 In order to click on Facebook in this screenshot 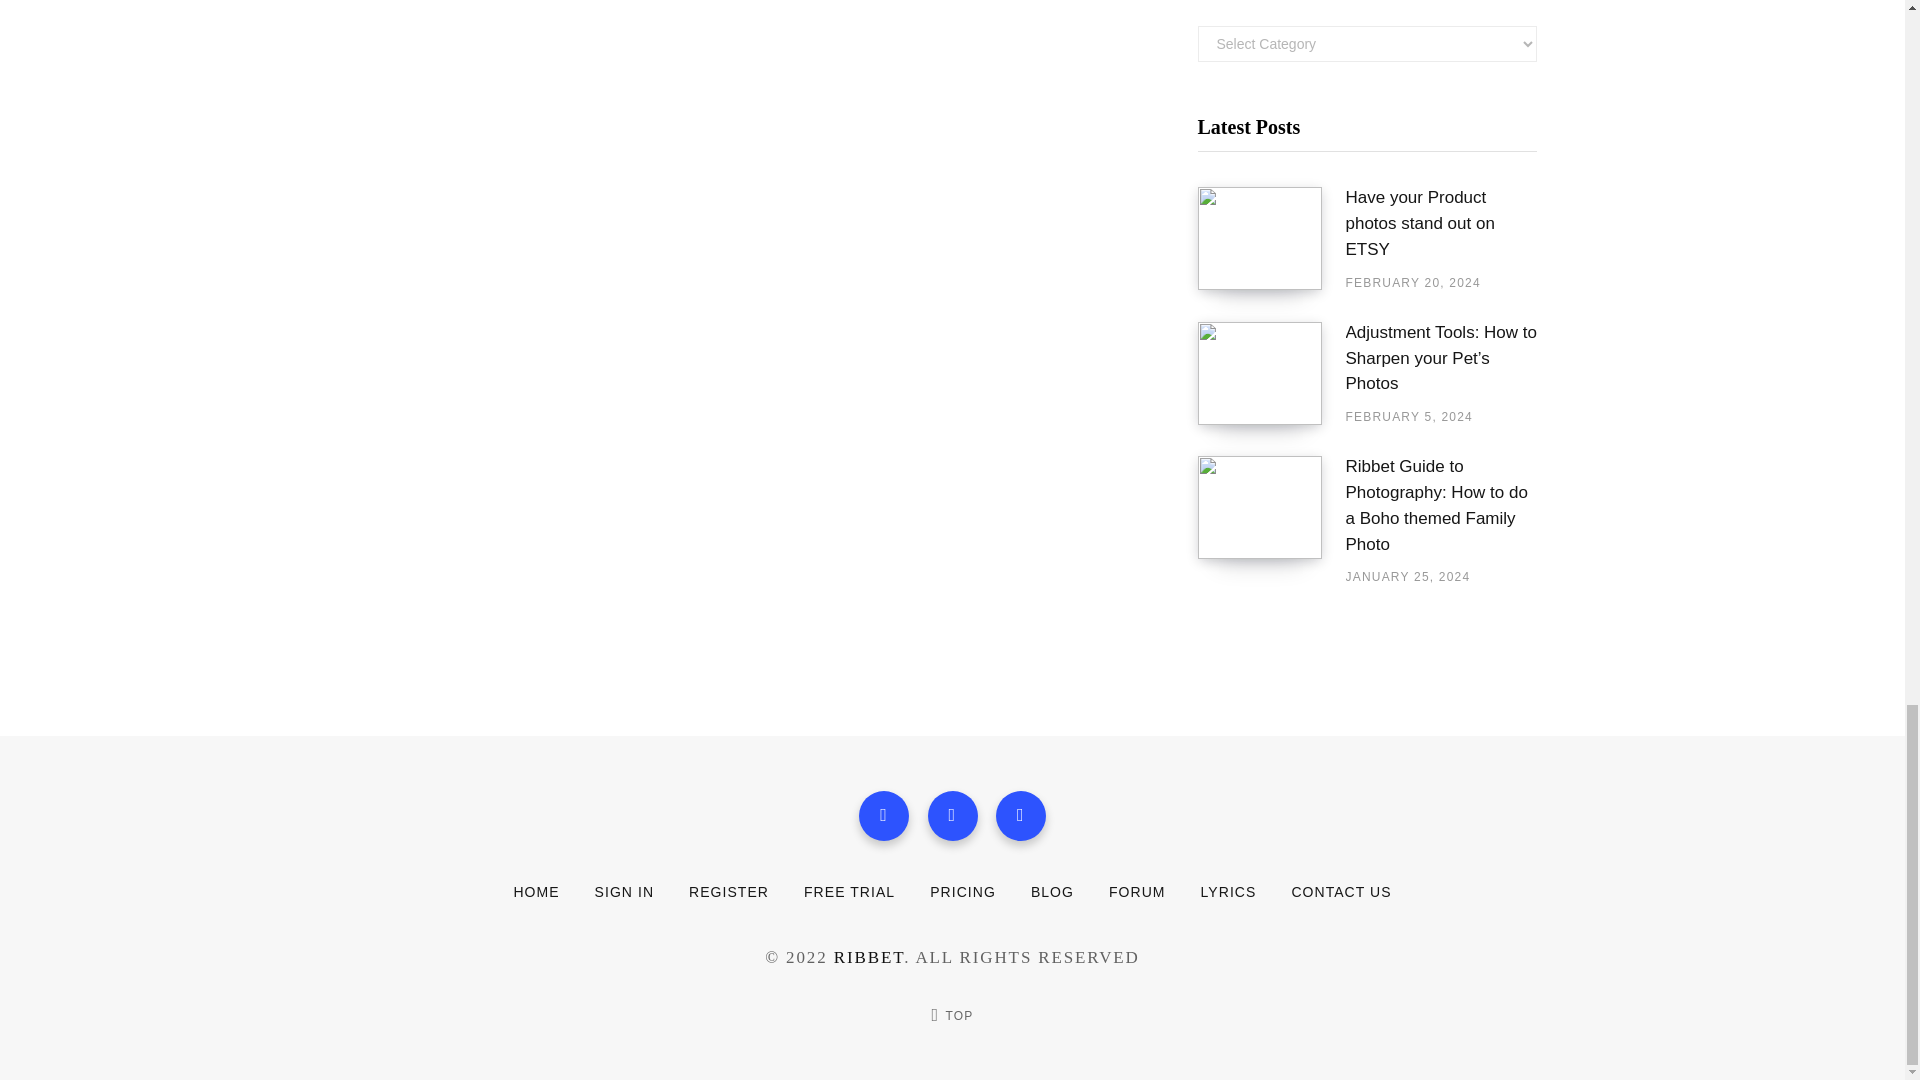, I will do `click(883, 816)`.